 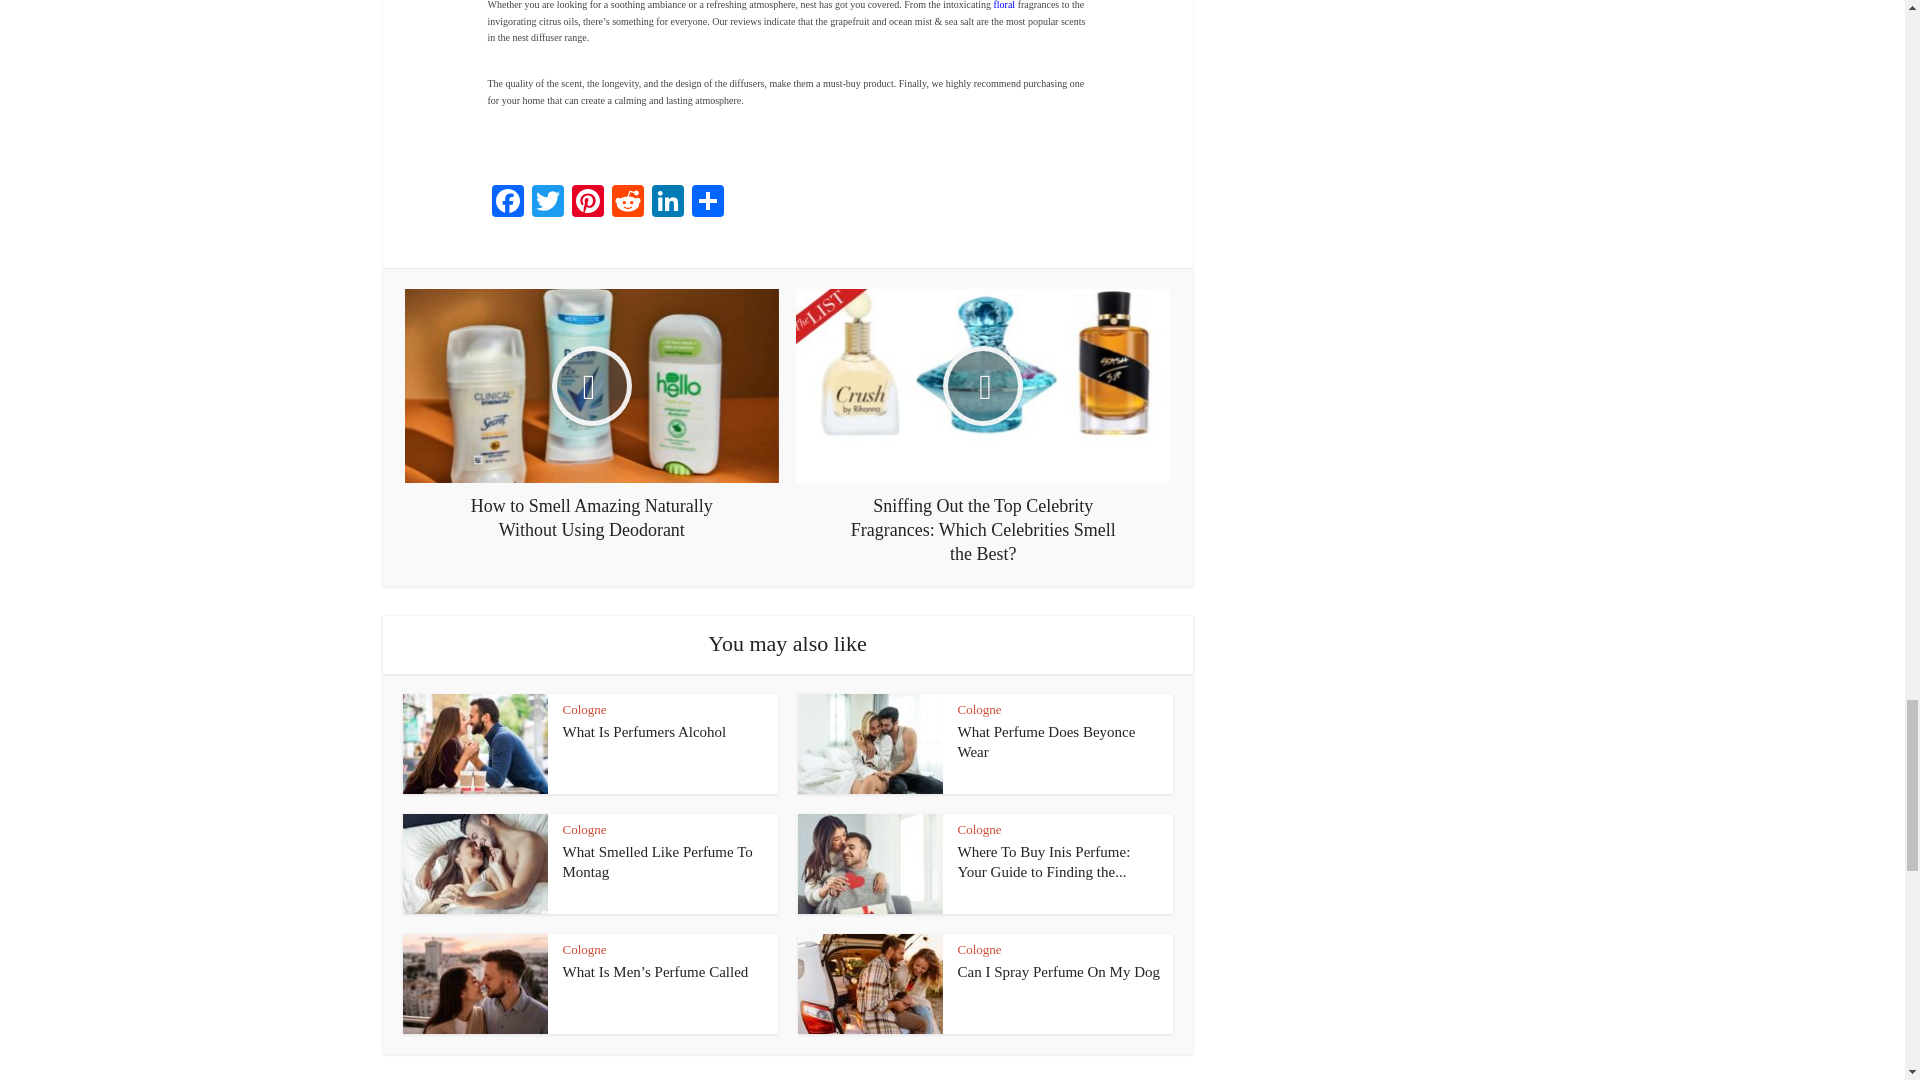 What do you see at coordinates (668, 203) in the screenshot?
I see `LinkedIn` at bounding box center [668, 203].